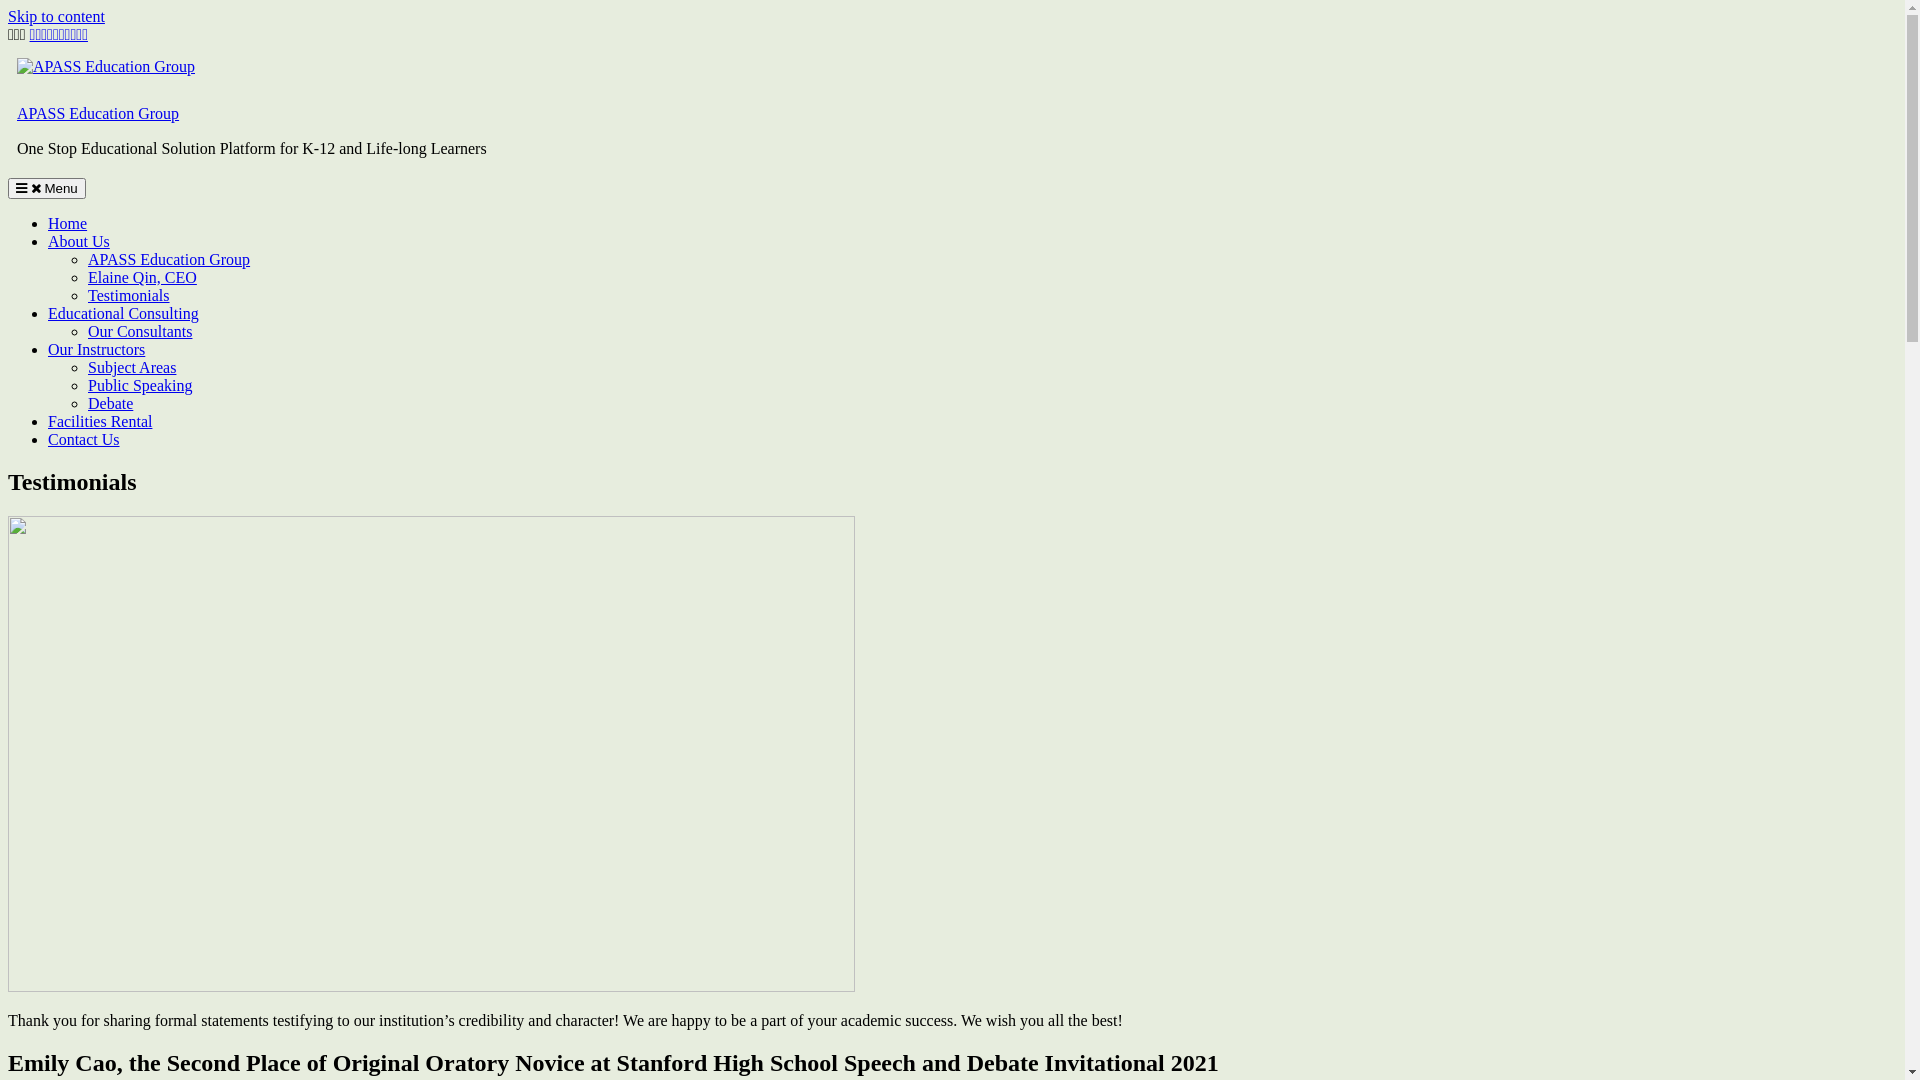 This screenshot has height=1080, width=1920. I want to click on Testimonials, so click(129, 296).